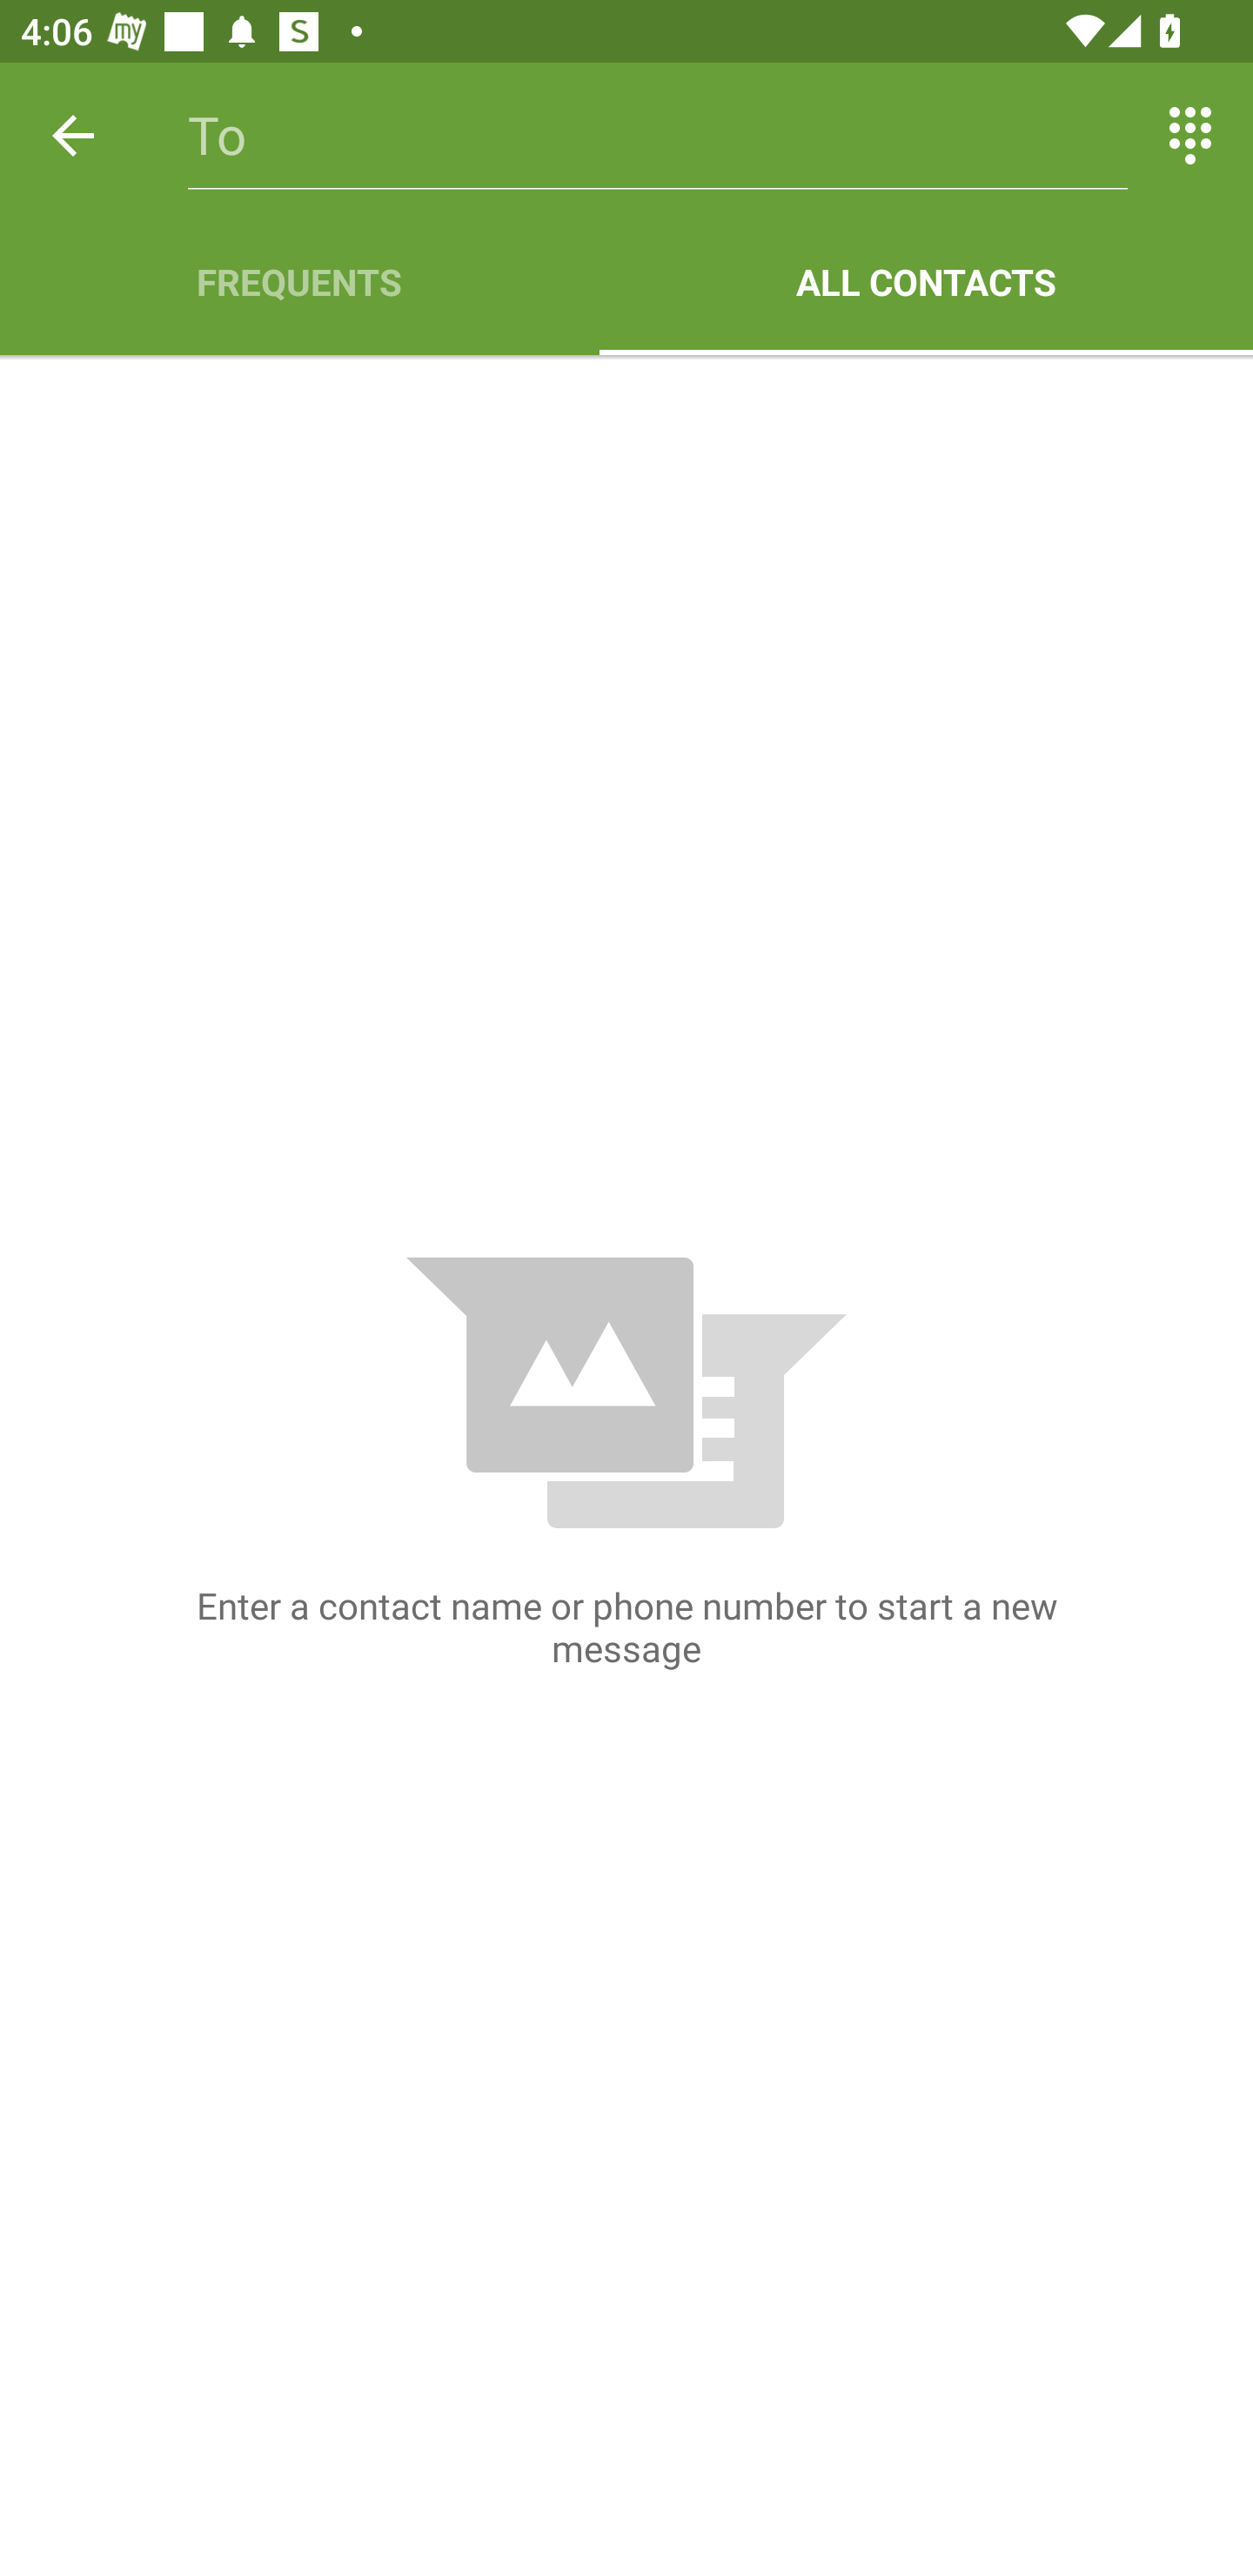 The height and width of the screenshot is (2576, 1253). What do you see at coordinates (299, 282) in the screenshot?
I see `FREQUENTS` at bounding box center [299, 282].